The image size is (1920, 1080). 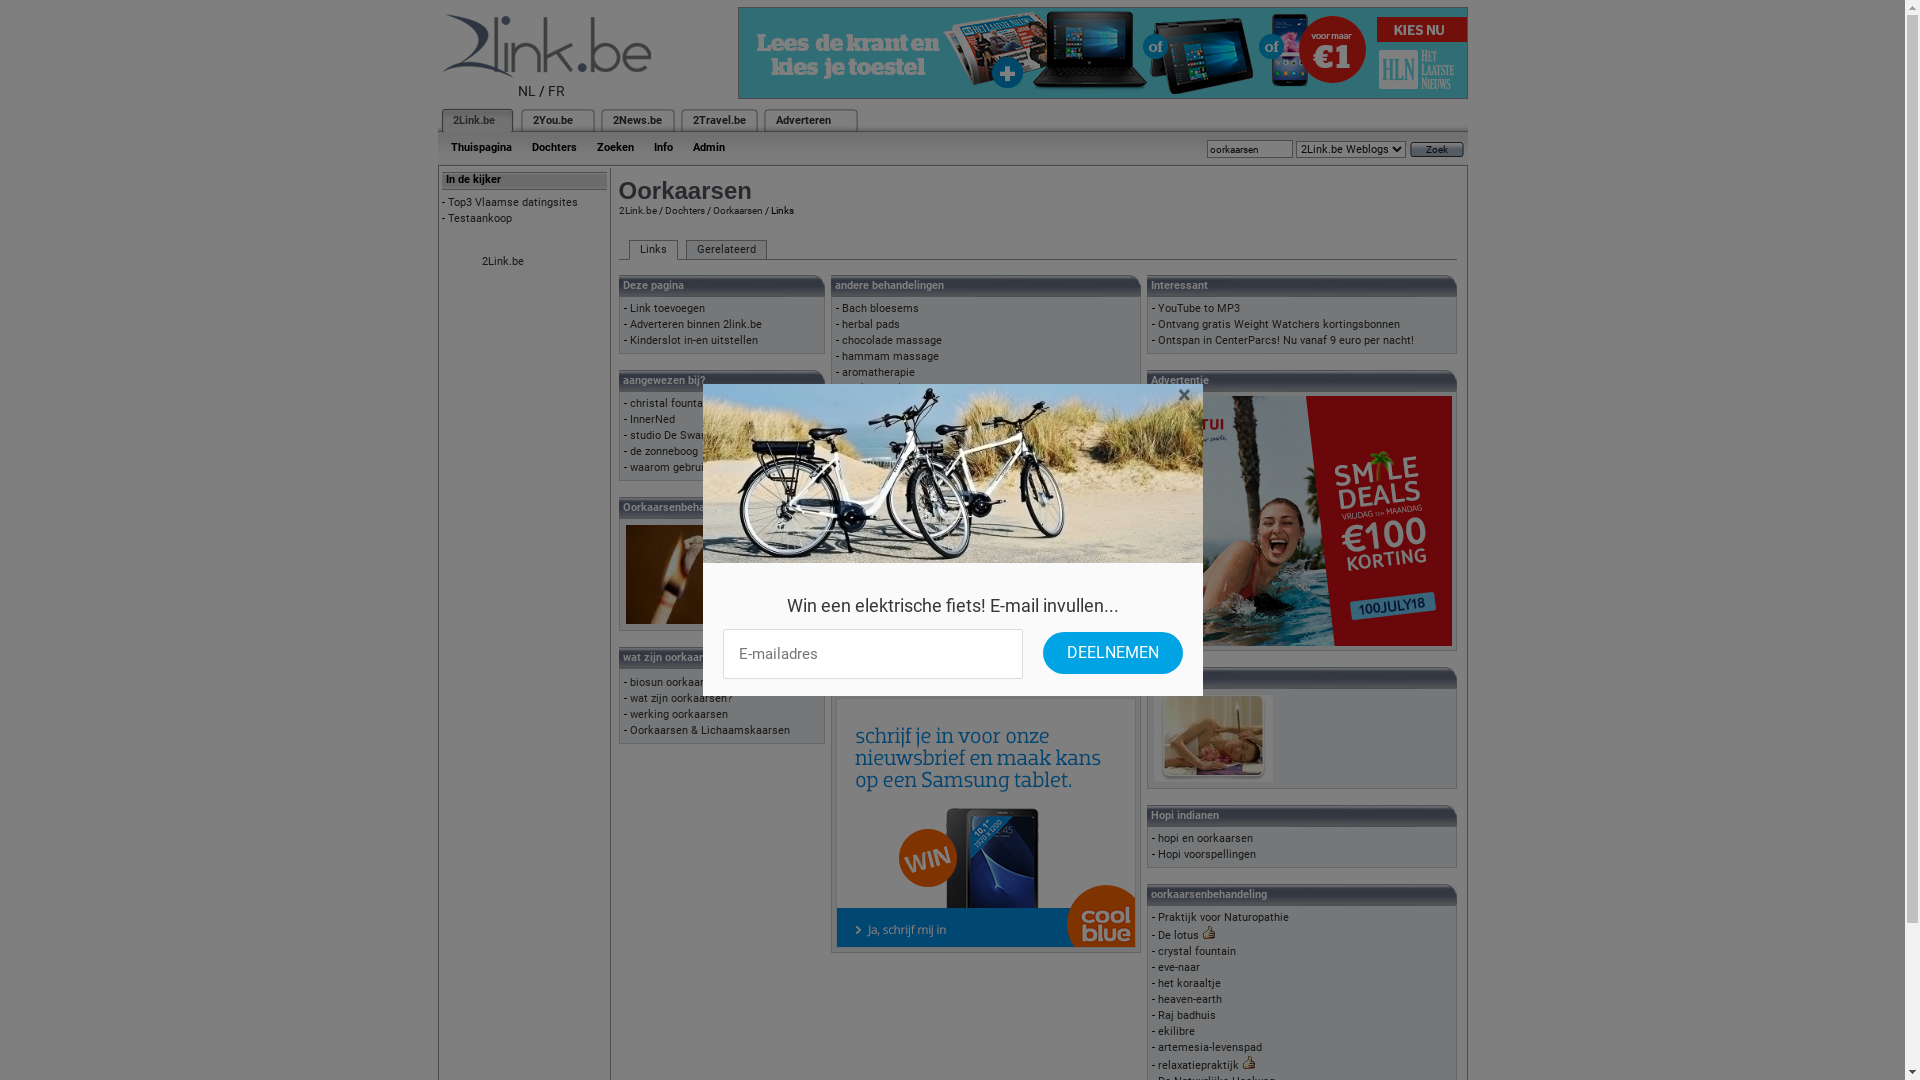 What do you see at coordinates (878, 372) in the screenshot?
I see `aromatherapie` at bounding box center [878, 372].